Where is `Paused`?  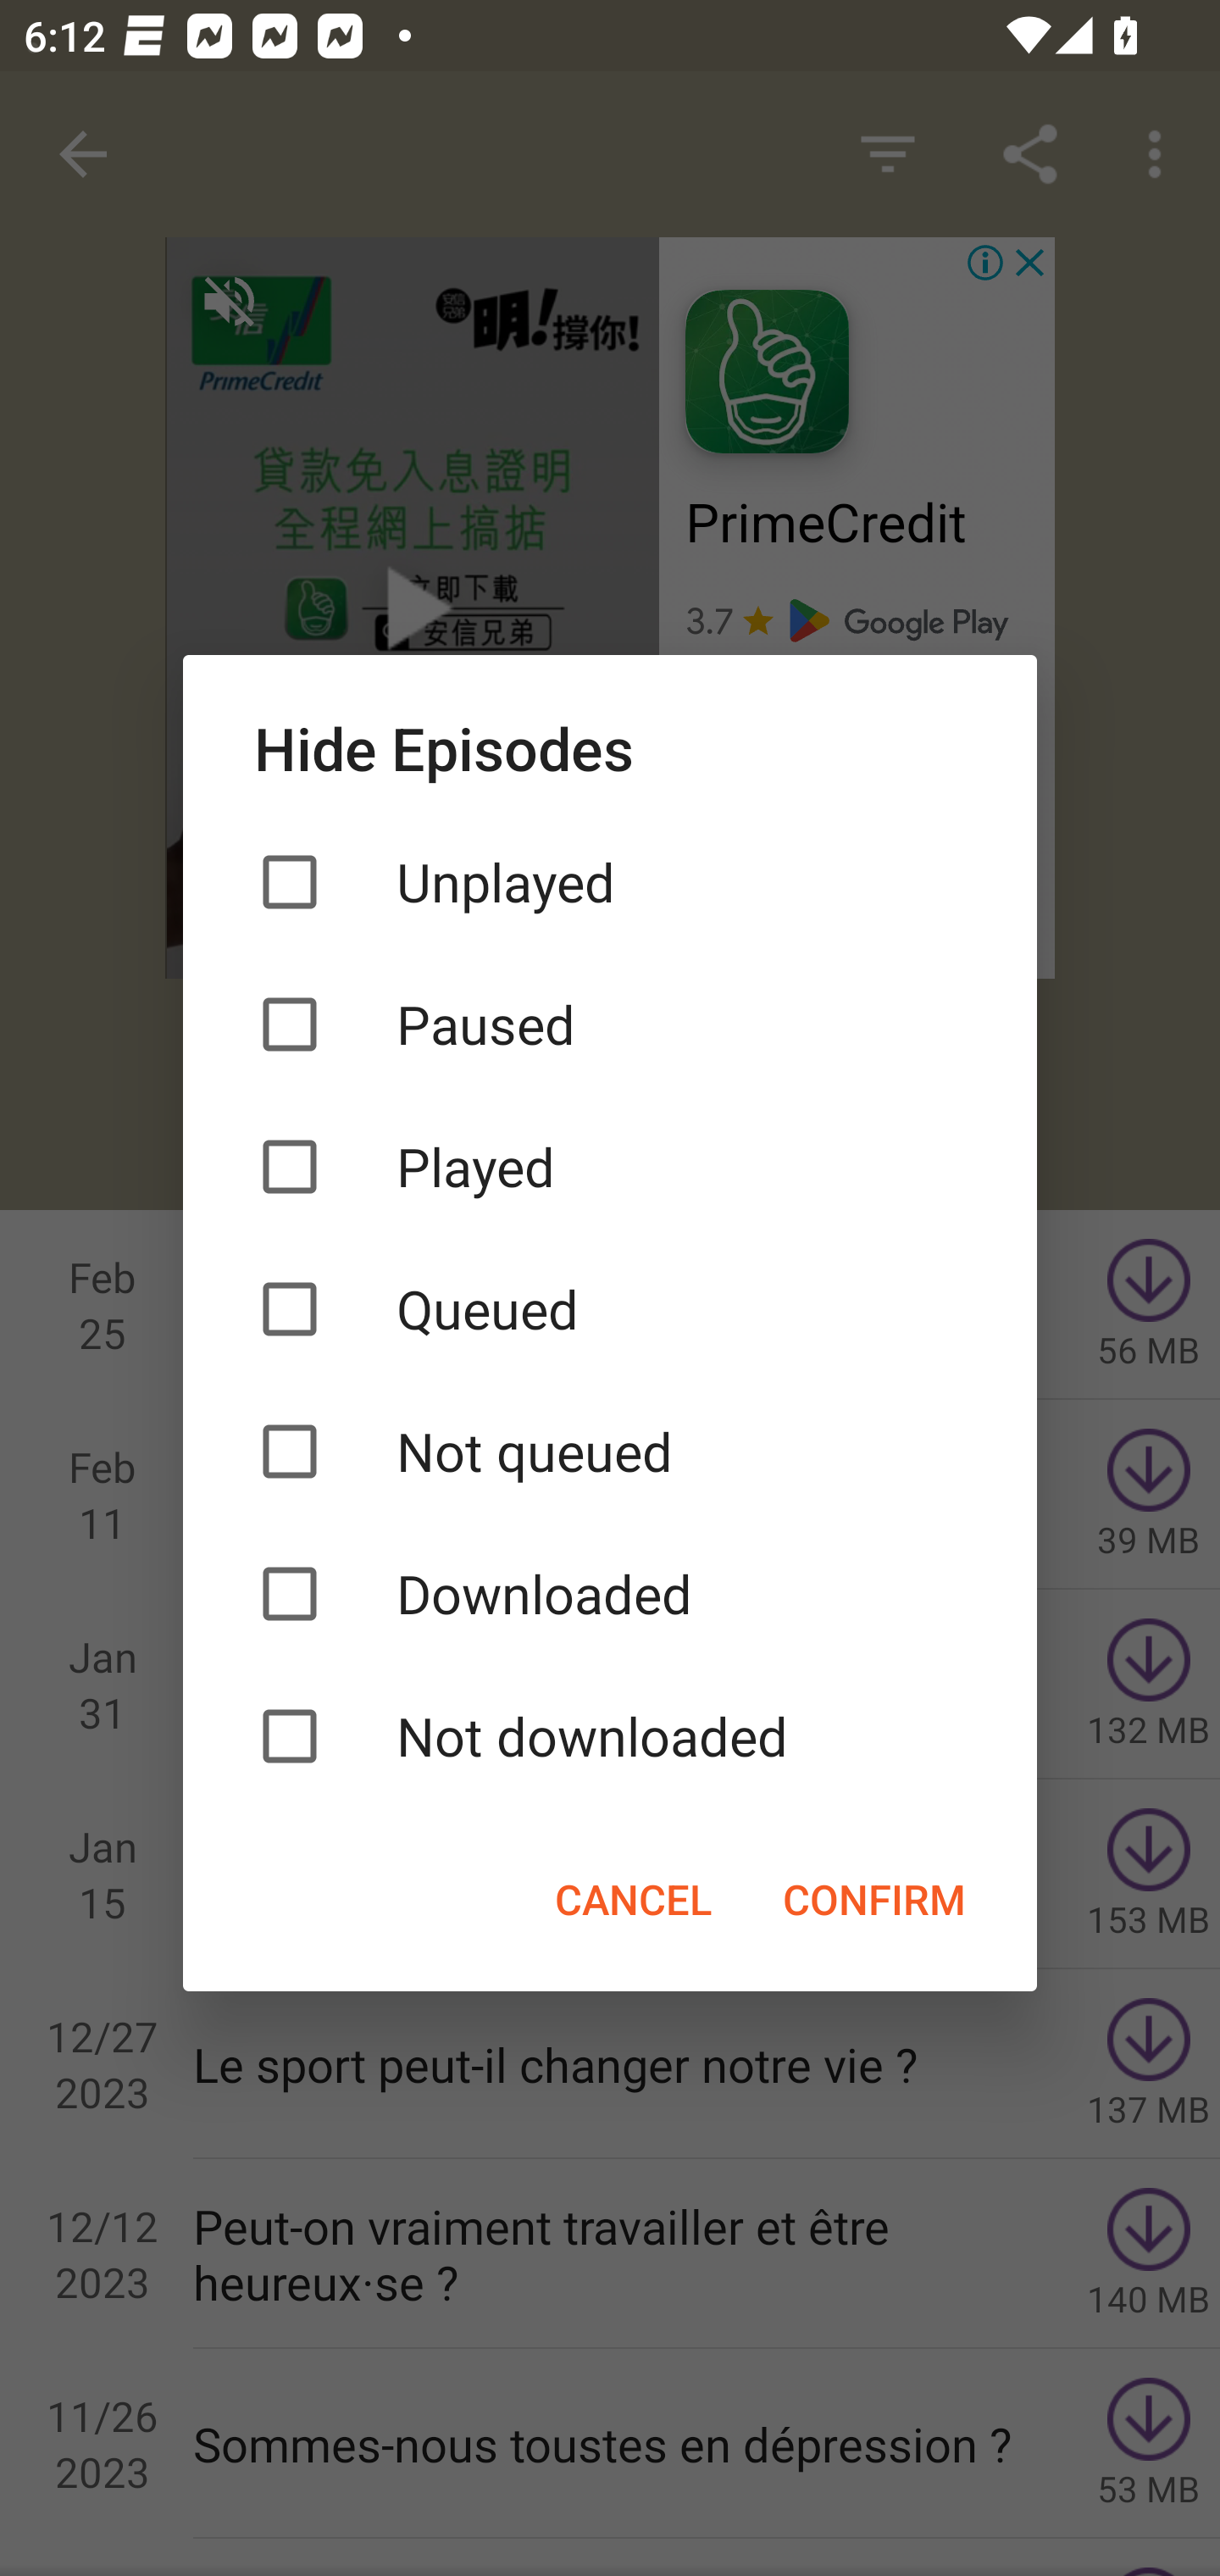 Paused is located at coordinates (610, 1024).